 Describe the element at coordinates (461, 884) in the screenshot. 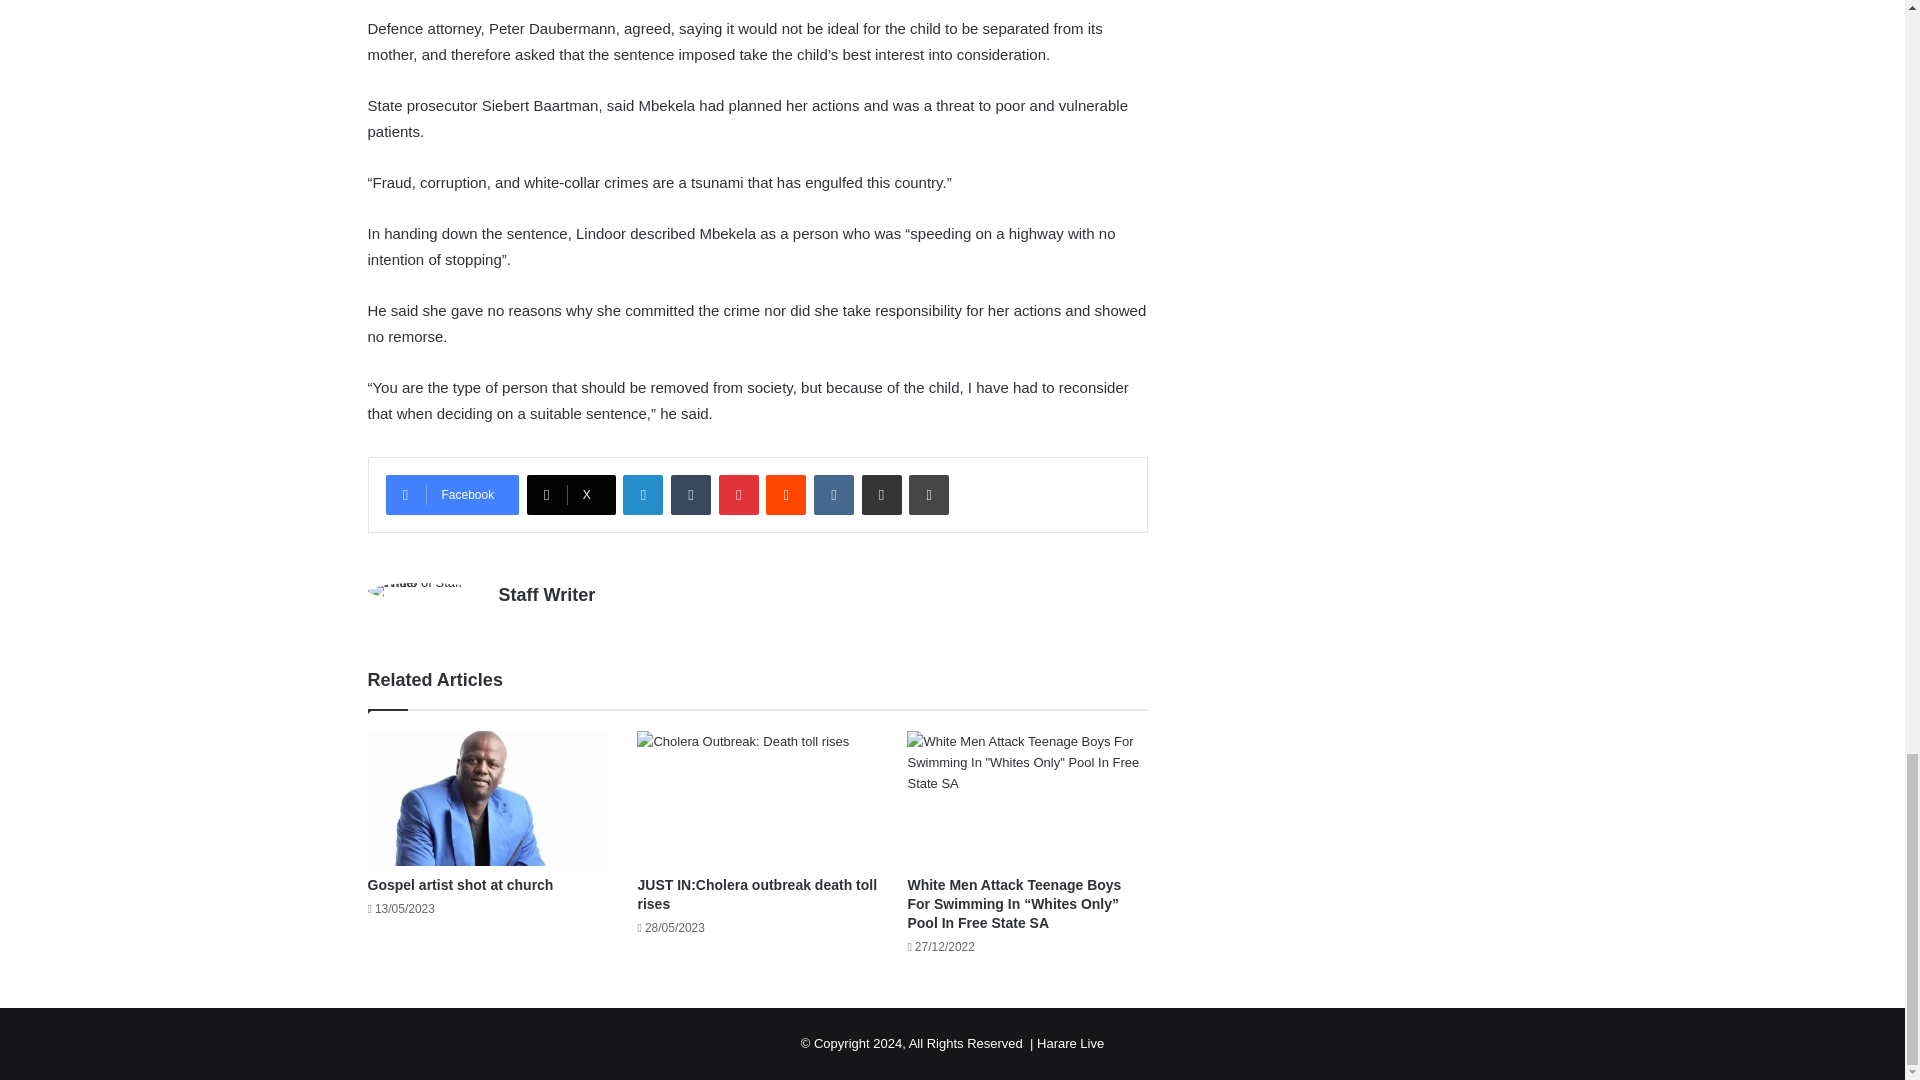

I see `Gospel artist shot at church` at that location.